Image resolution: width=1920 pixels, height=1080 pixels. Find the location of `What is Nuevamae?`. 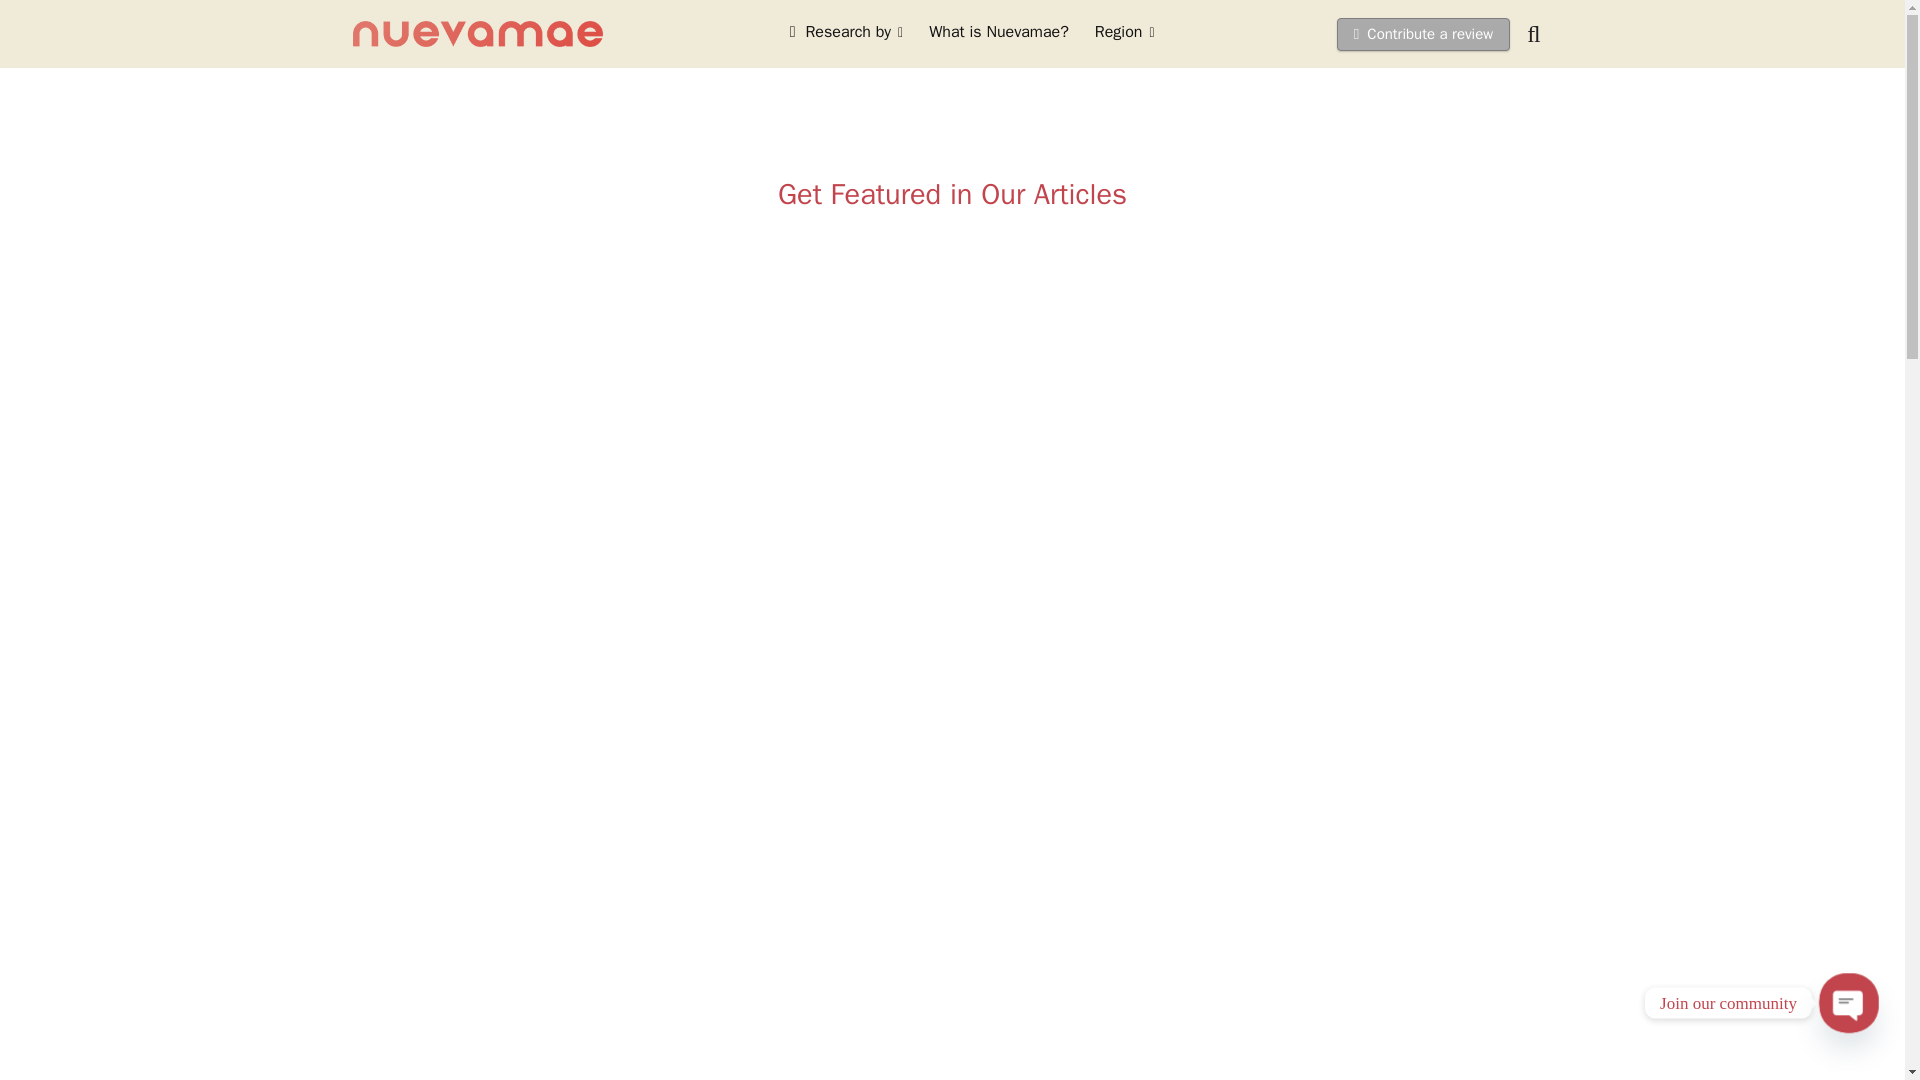

What is Nuevamae? is located at coordinates (998, 34).